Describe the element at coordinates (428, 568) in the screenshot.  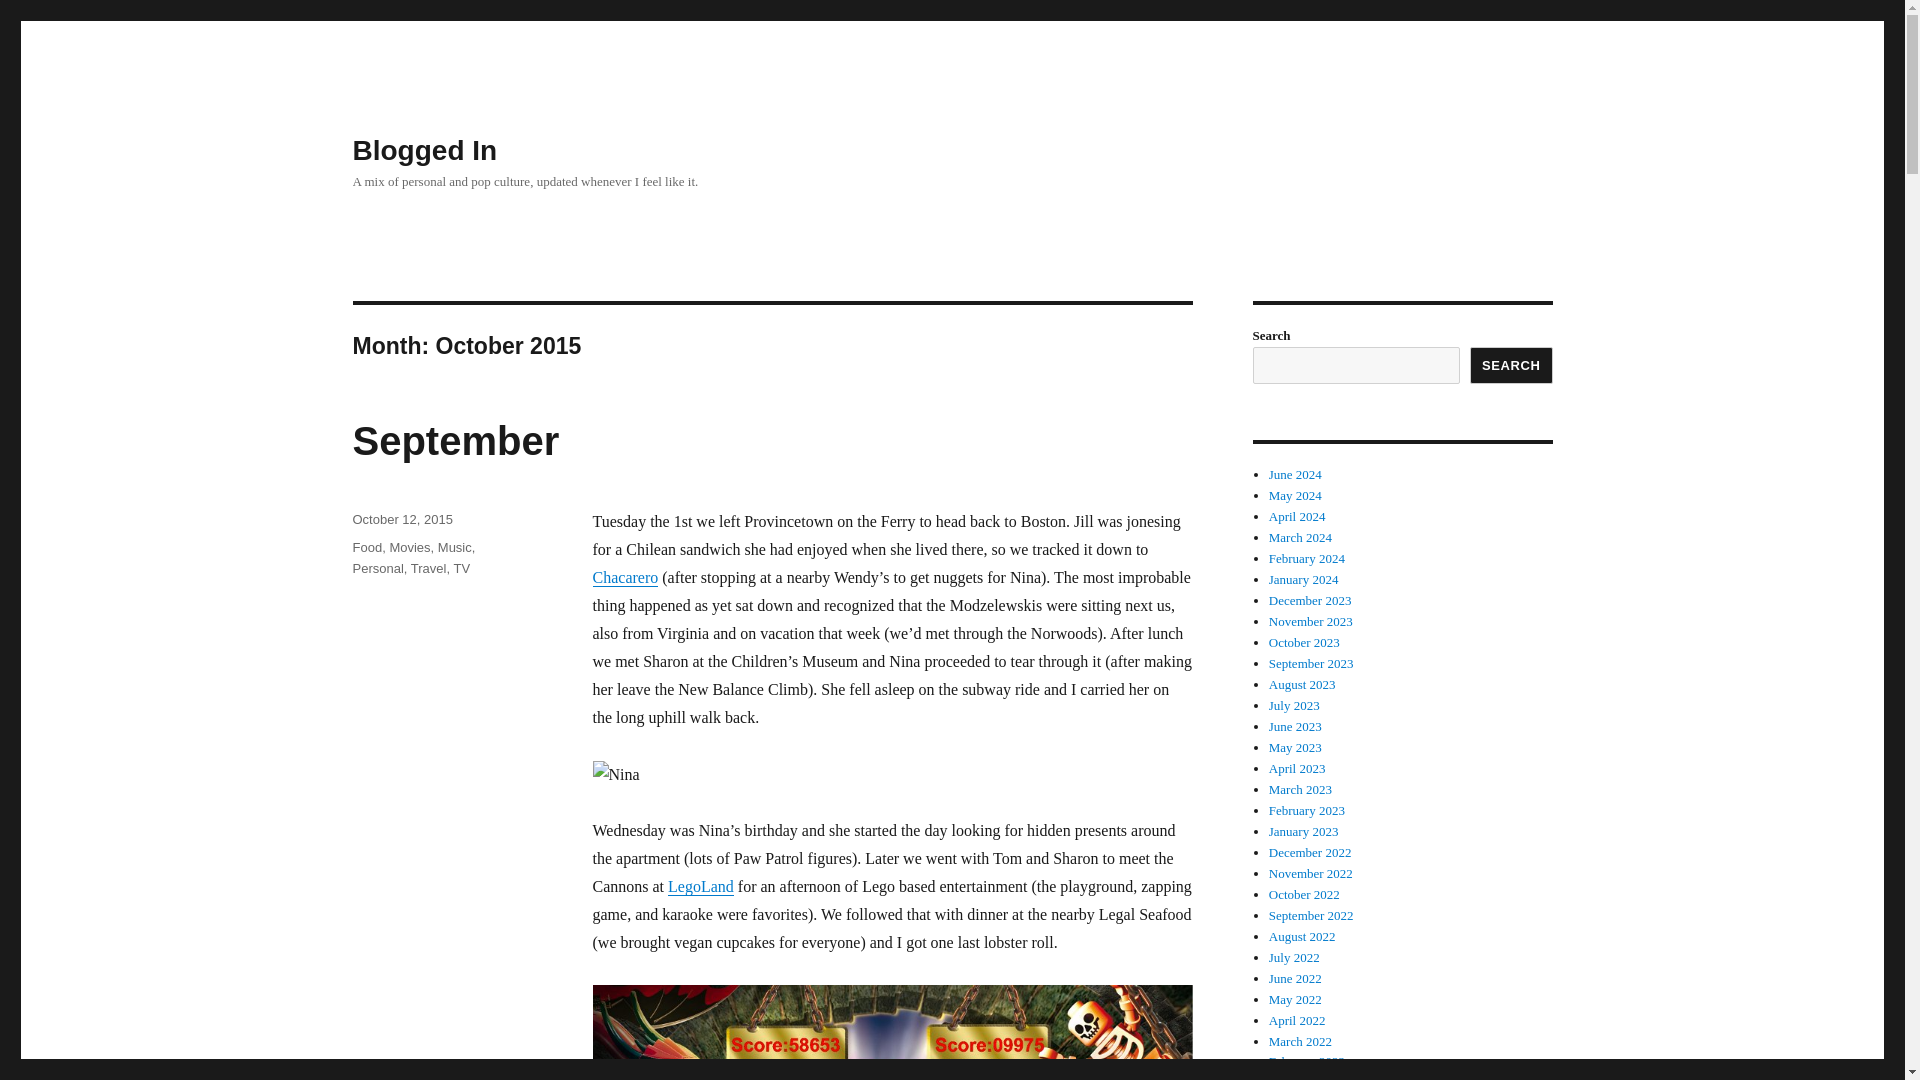
I see `Travel` at that location.